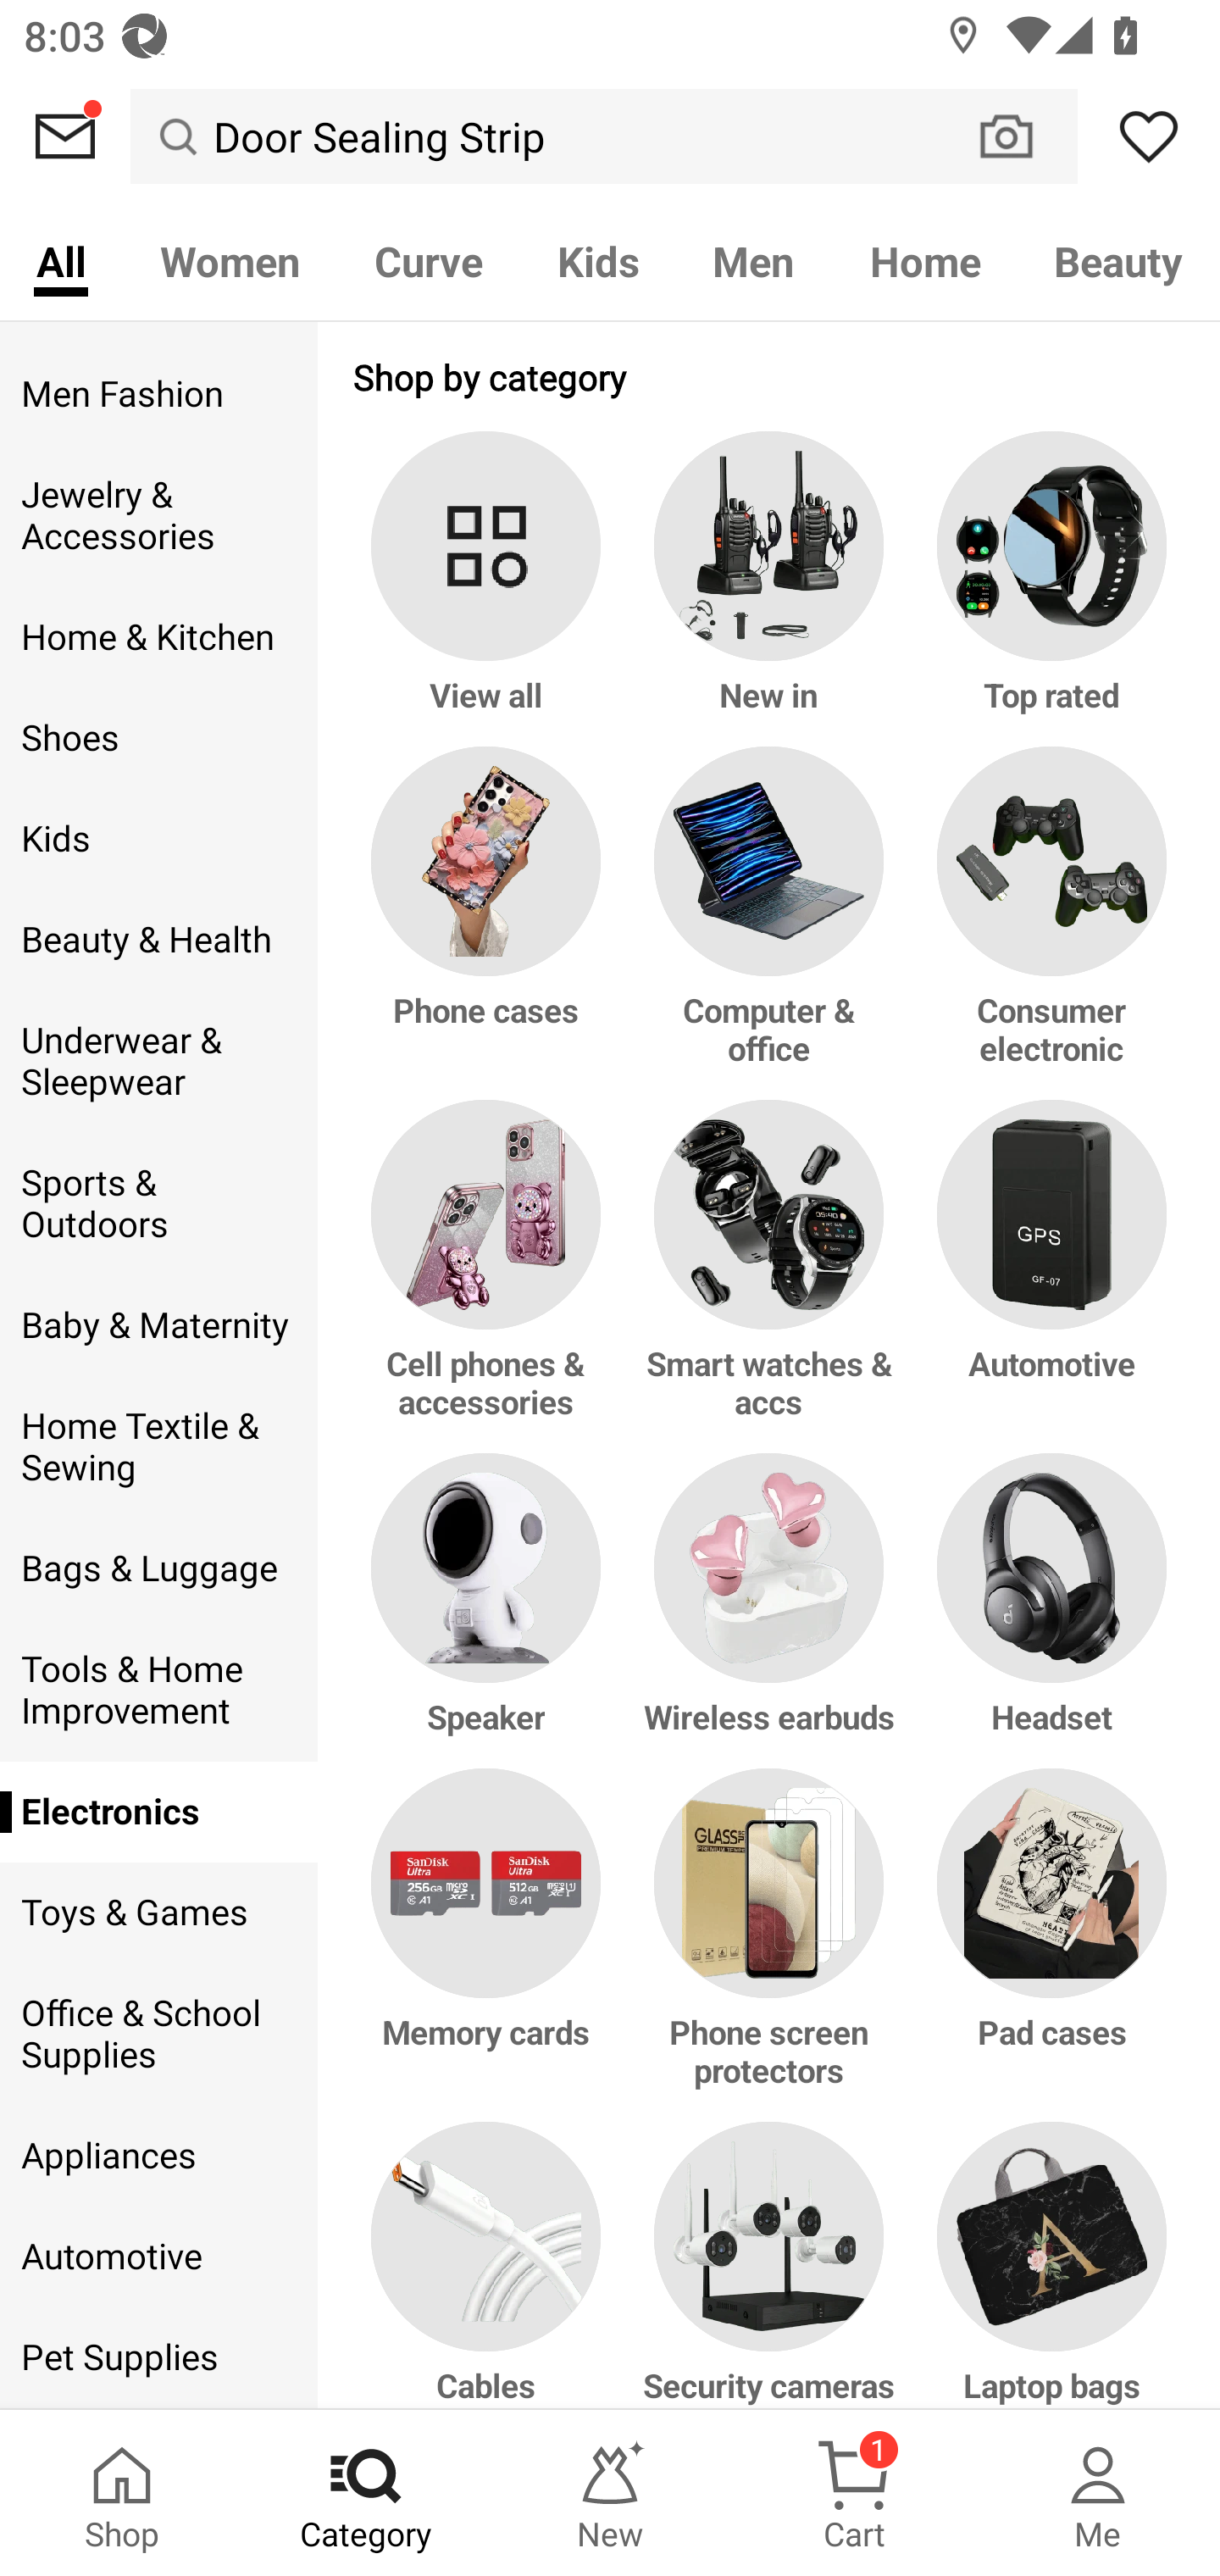  Describe the element at coordinates (1098, 2493) in the screenshot. I see `Me` at that location.